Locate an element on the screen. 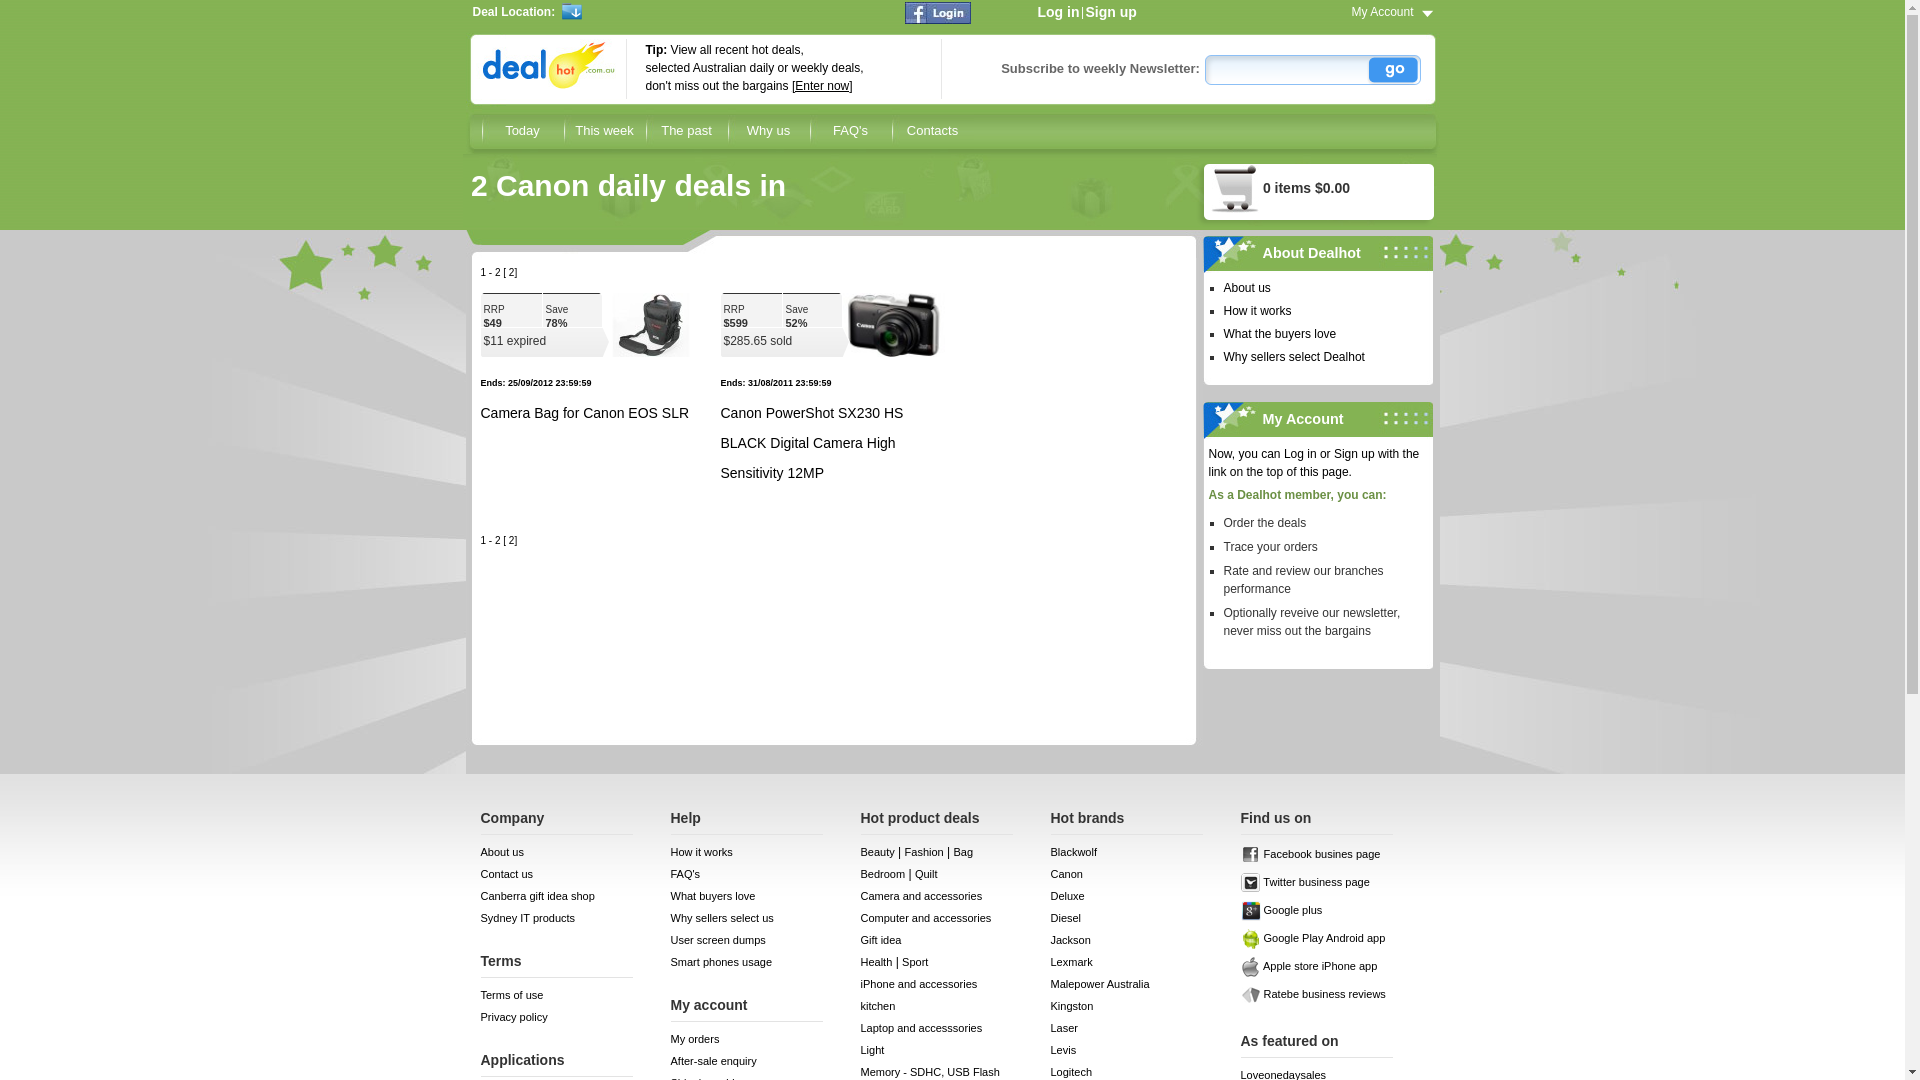  How it works is located at coordinates (701, 852).